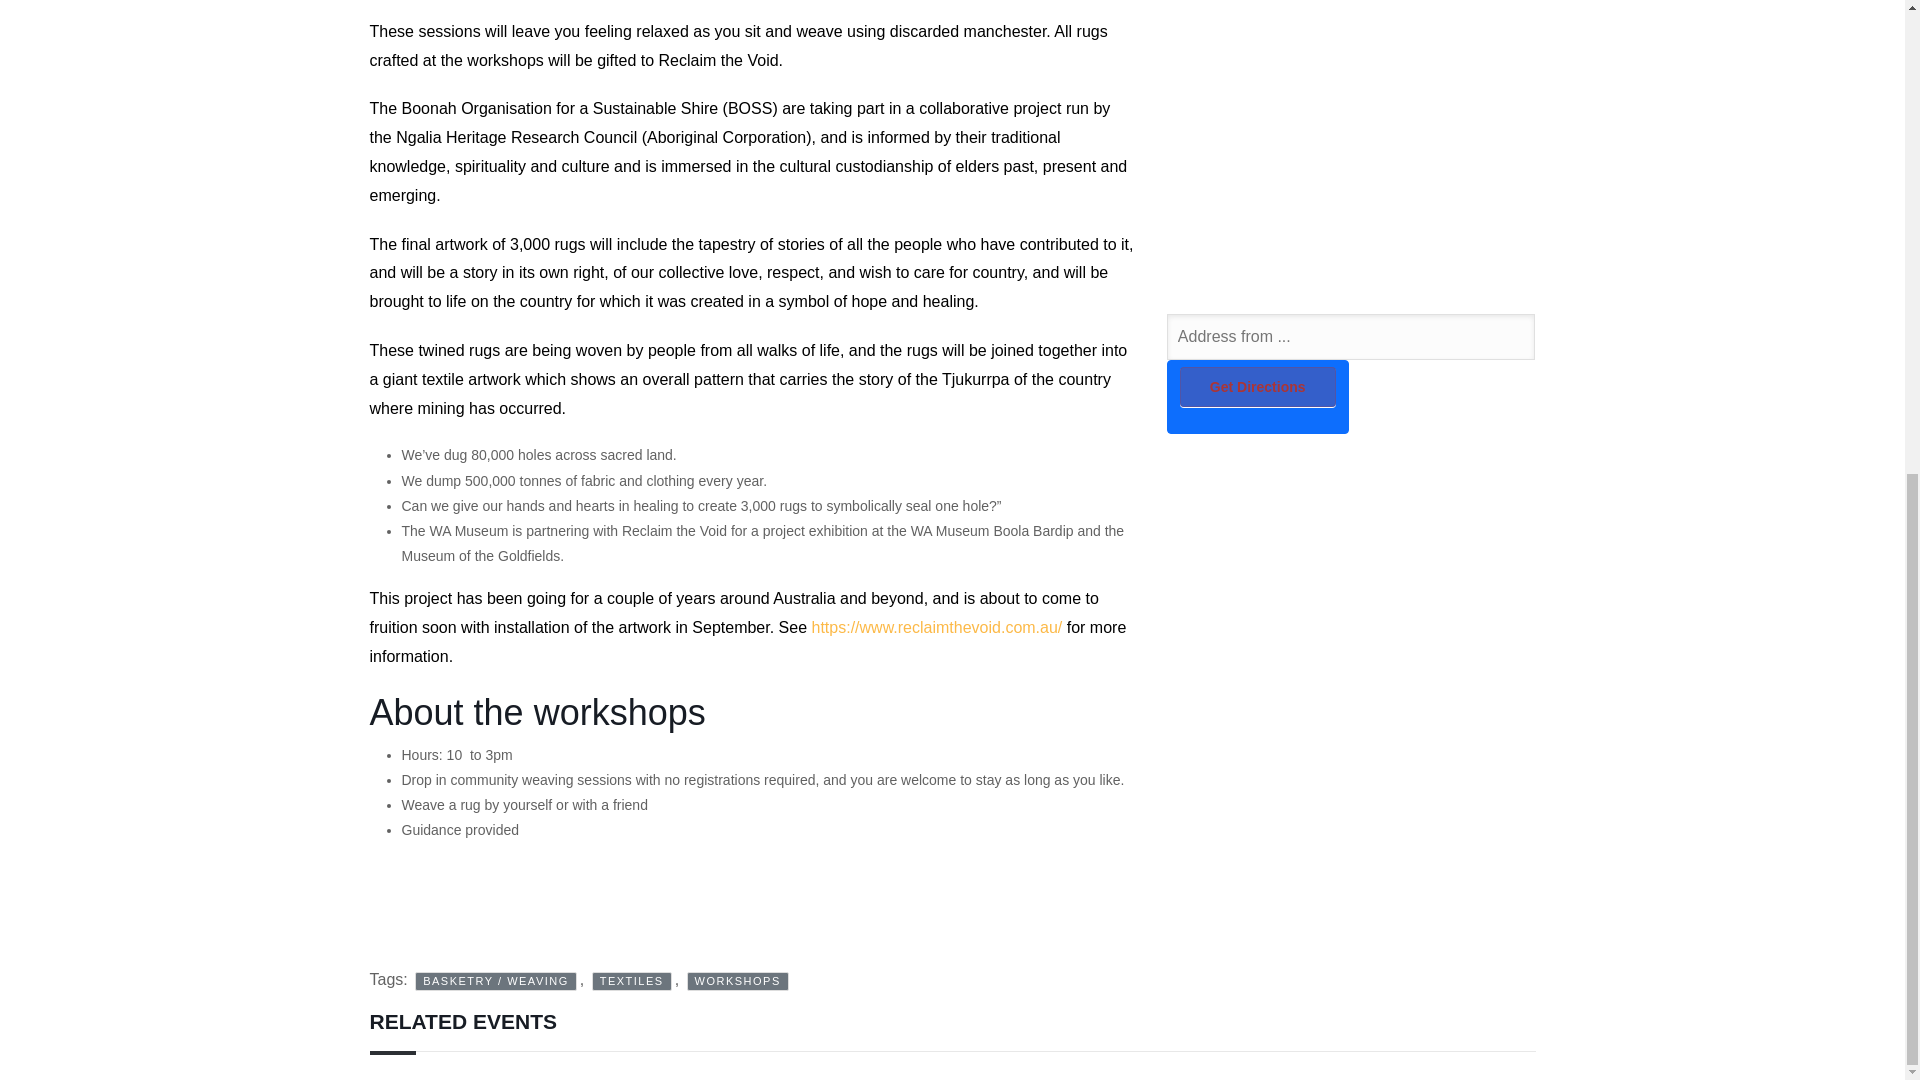 The image size is (1920, 1080). Describe the element at coordinates (632, 982) in the screenshot. I see `TEXTILES` at that location.